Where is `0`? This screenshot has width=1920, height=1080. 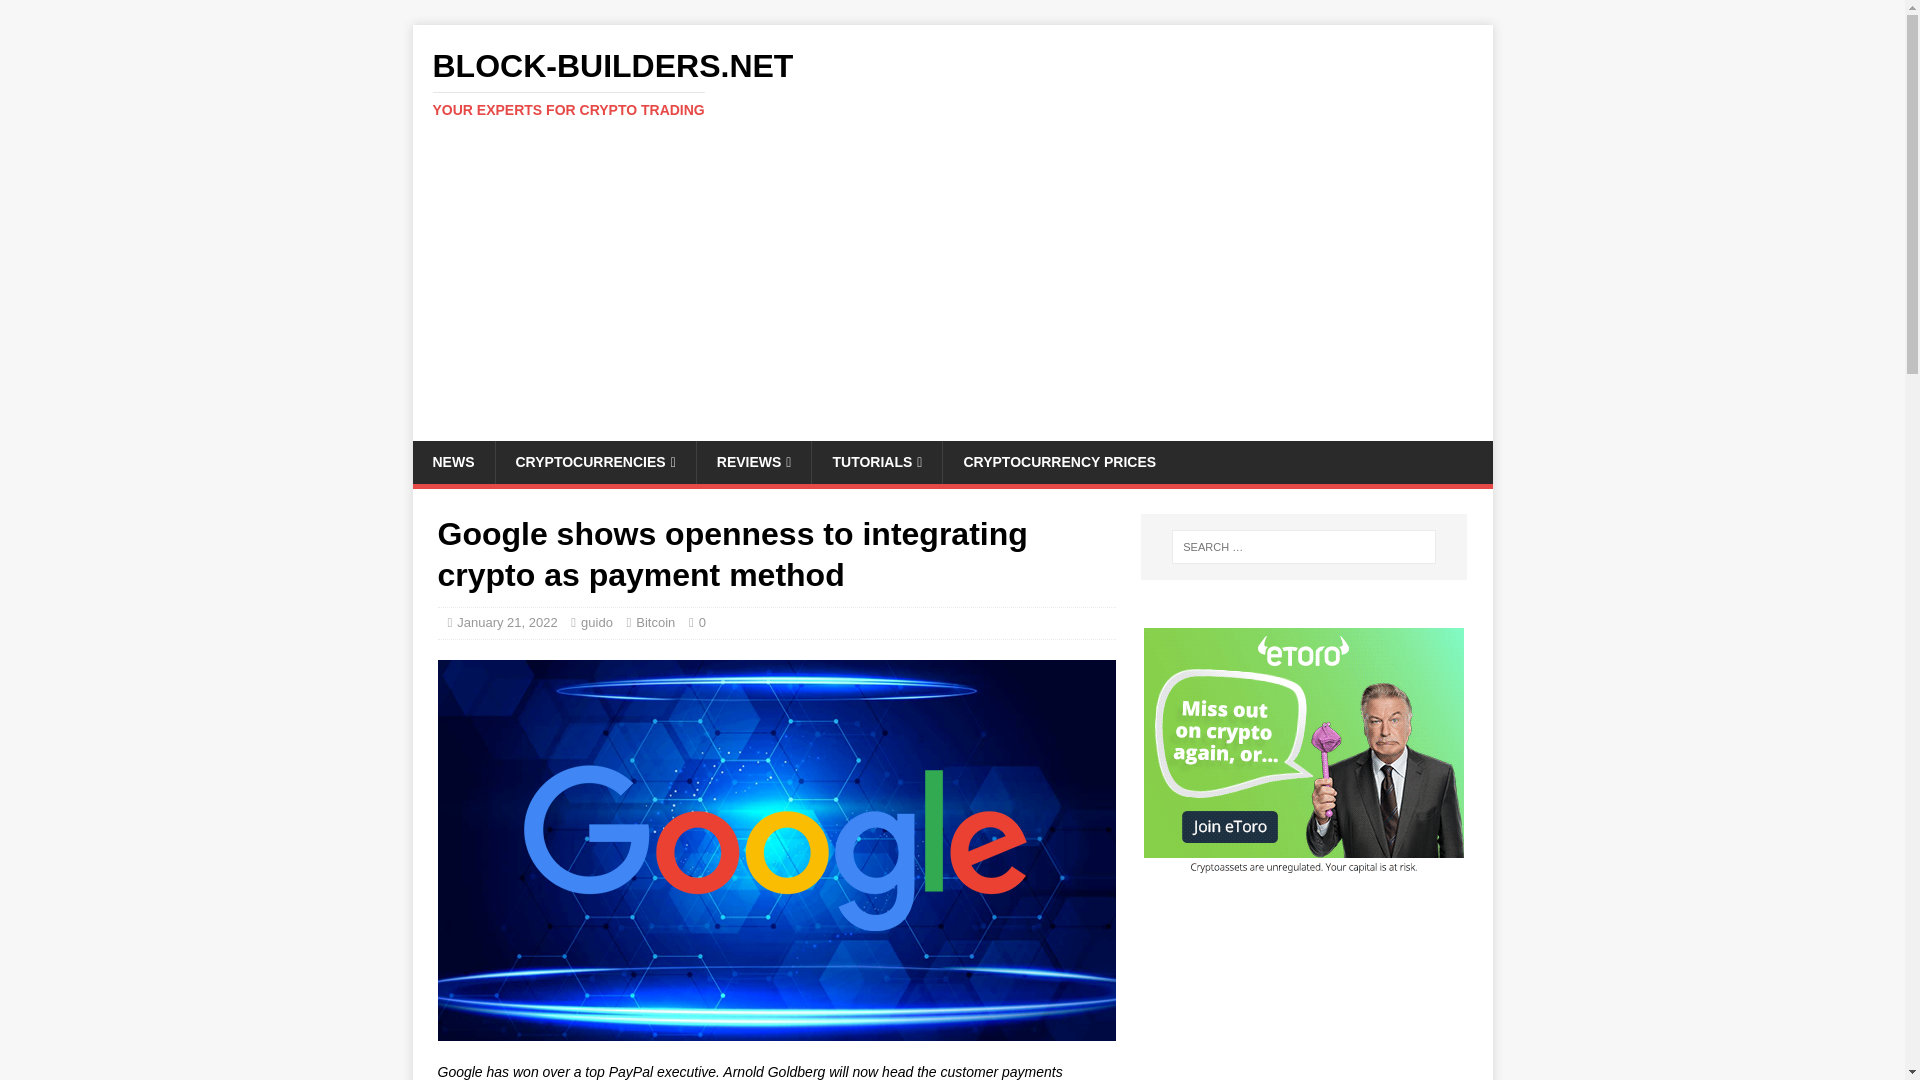
0 is located at coordinates (594, 461).